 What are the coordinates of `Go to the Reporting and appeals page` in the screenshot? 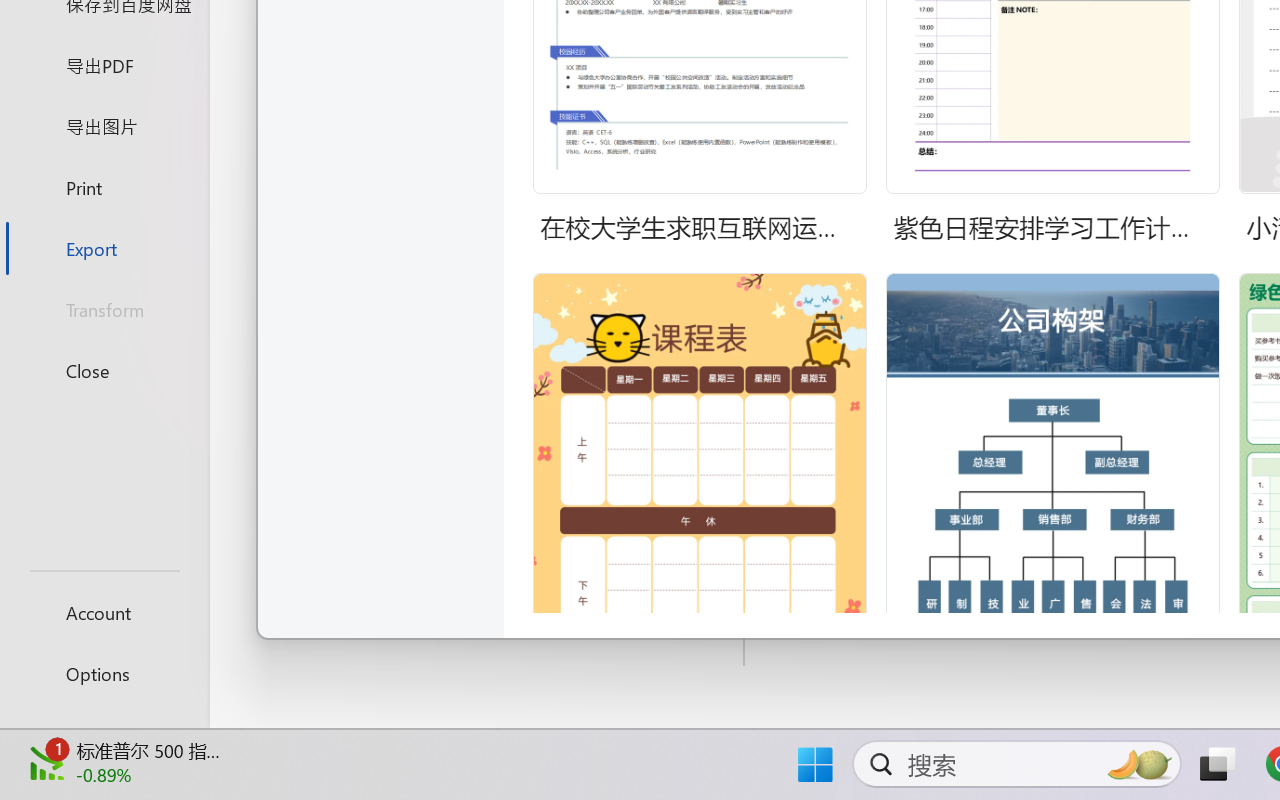 It's located at (1134, 184).